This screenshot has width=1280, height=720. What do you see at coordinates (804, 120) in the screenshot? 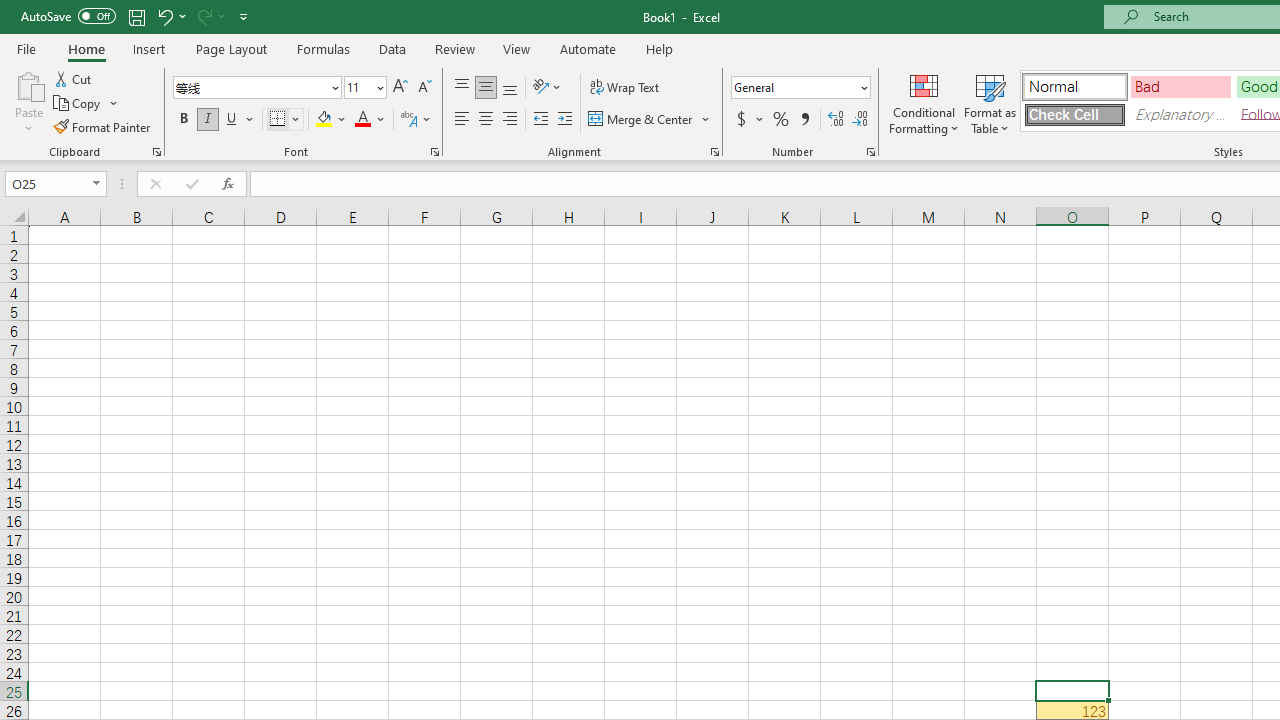
I see `Comma Style` at bounding box center [804, 120].